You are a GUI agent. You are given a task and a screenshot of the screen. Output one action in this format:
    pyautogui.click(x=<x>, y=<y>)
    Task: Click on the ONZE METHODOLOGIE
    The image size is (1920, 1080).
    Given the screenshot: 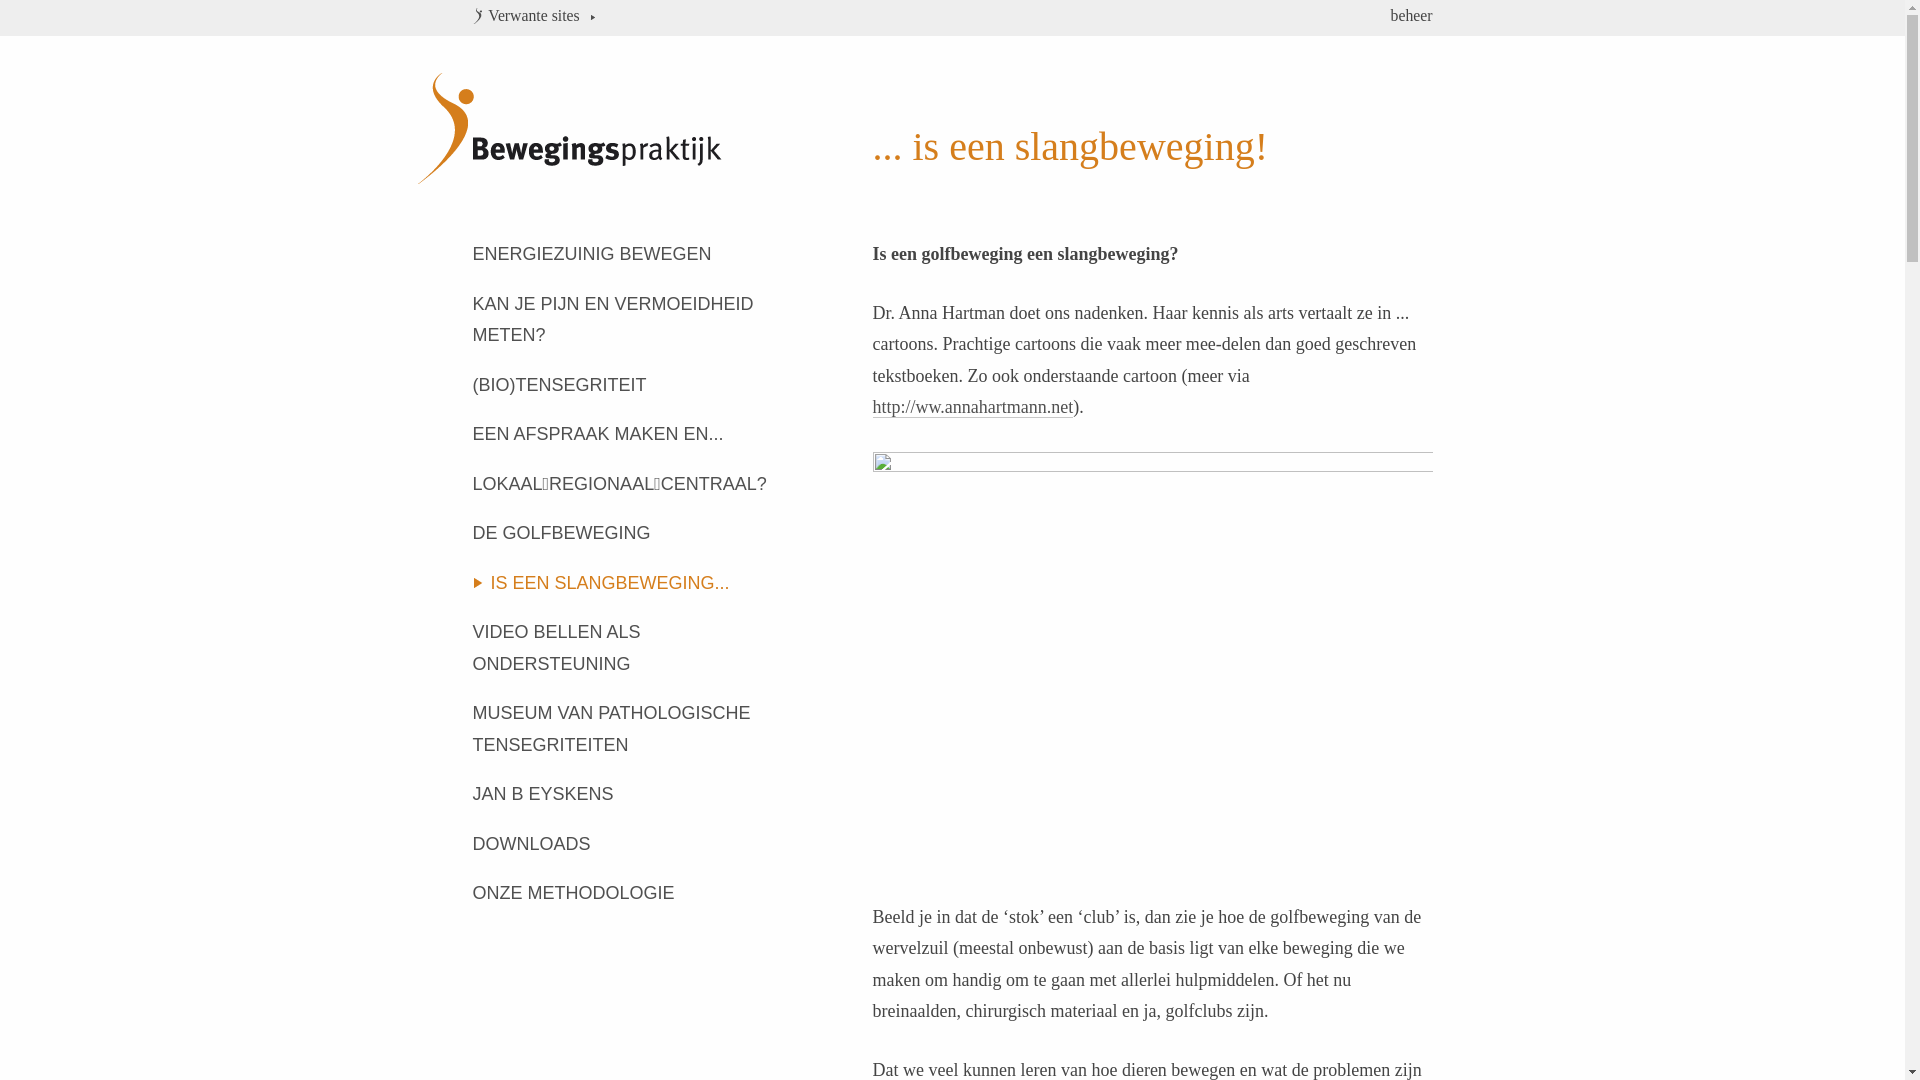 What is the action you would take?
    pyautogui.click(x=623, y=894)
    